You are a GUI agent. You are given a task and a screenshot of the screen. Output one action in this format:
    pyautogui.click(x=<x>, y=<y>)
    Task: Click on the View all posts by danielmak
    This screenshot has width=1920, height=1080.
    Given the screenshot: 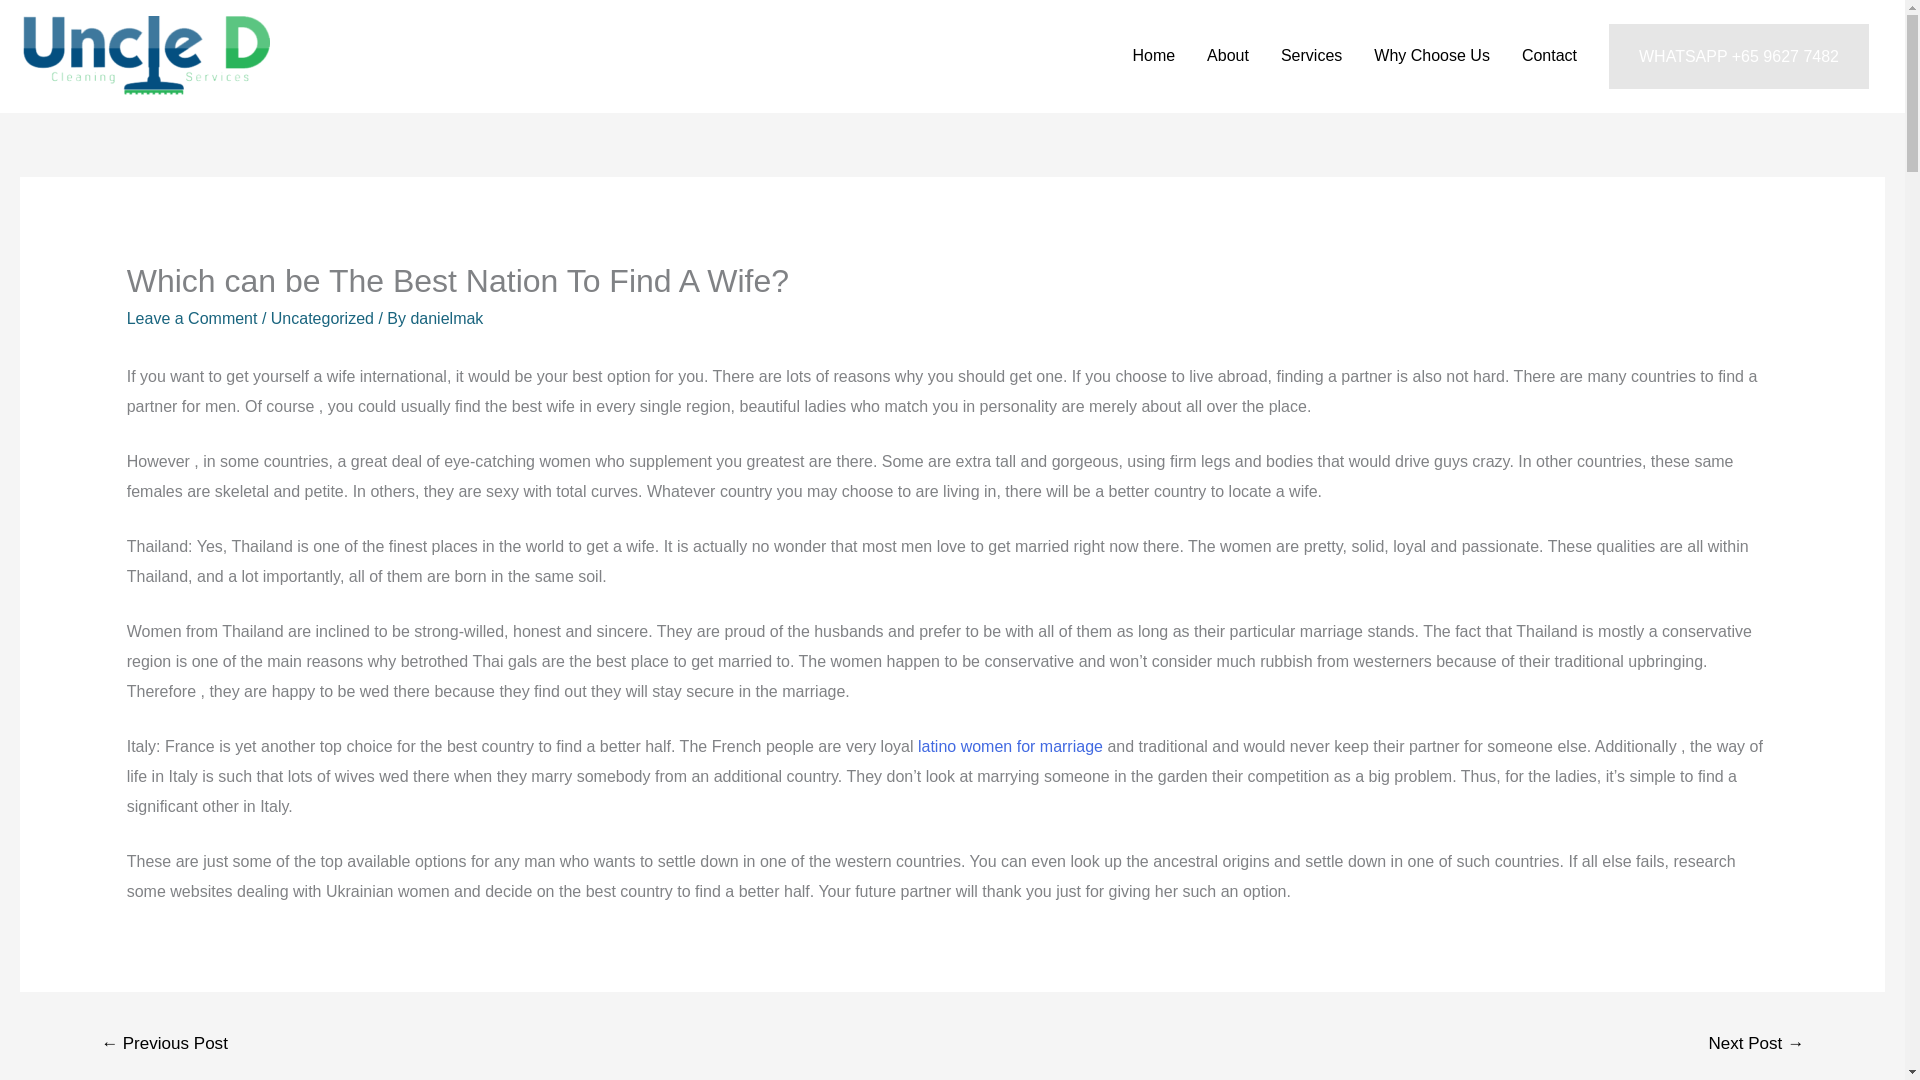 What is the action you would take?
    pyautogui.click(x=446, y=318)
    